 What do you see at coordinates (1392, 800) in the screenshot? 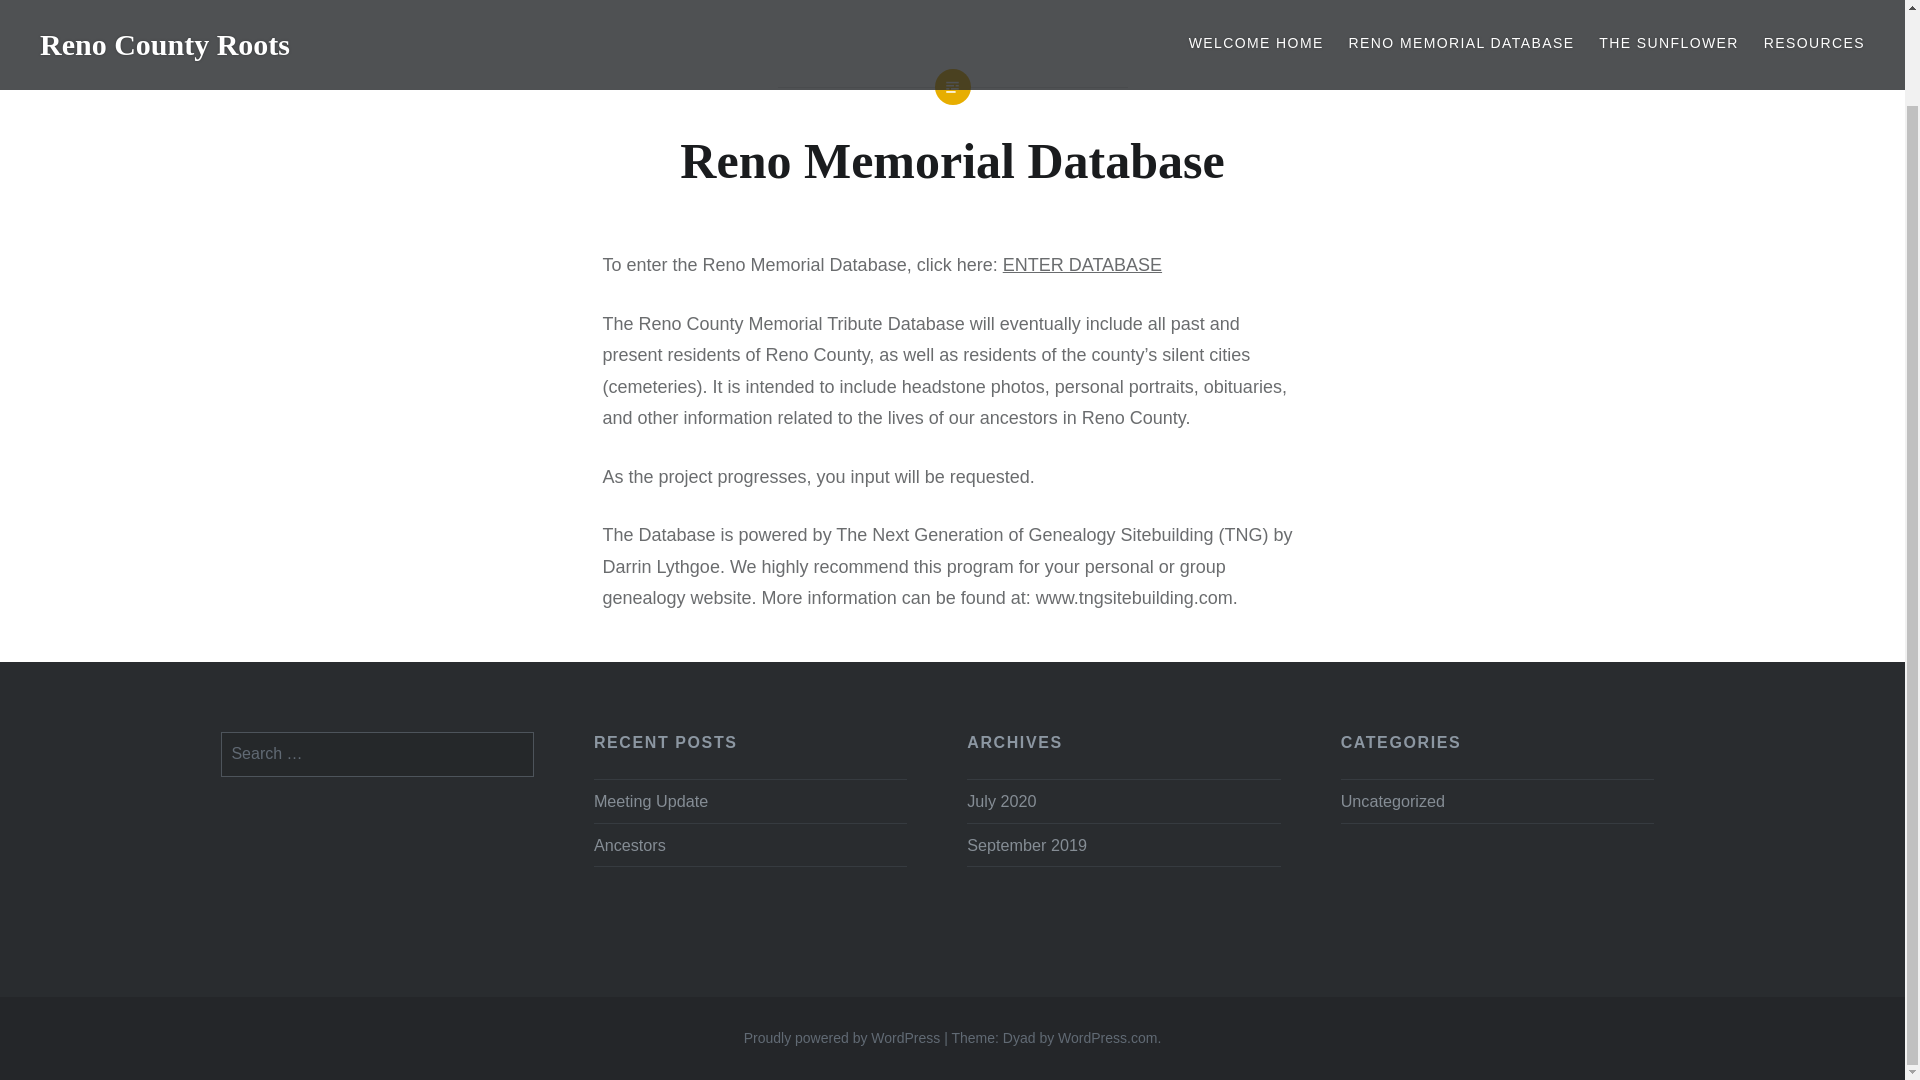
I see `Uncategorized` at bounding box center [1392, 800].